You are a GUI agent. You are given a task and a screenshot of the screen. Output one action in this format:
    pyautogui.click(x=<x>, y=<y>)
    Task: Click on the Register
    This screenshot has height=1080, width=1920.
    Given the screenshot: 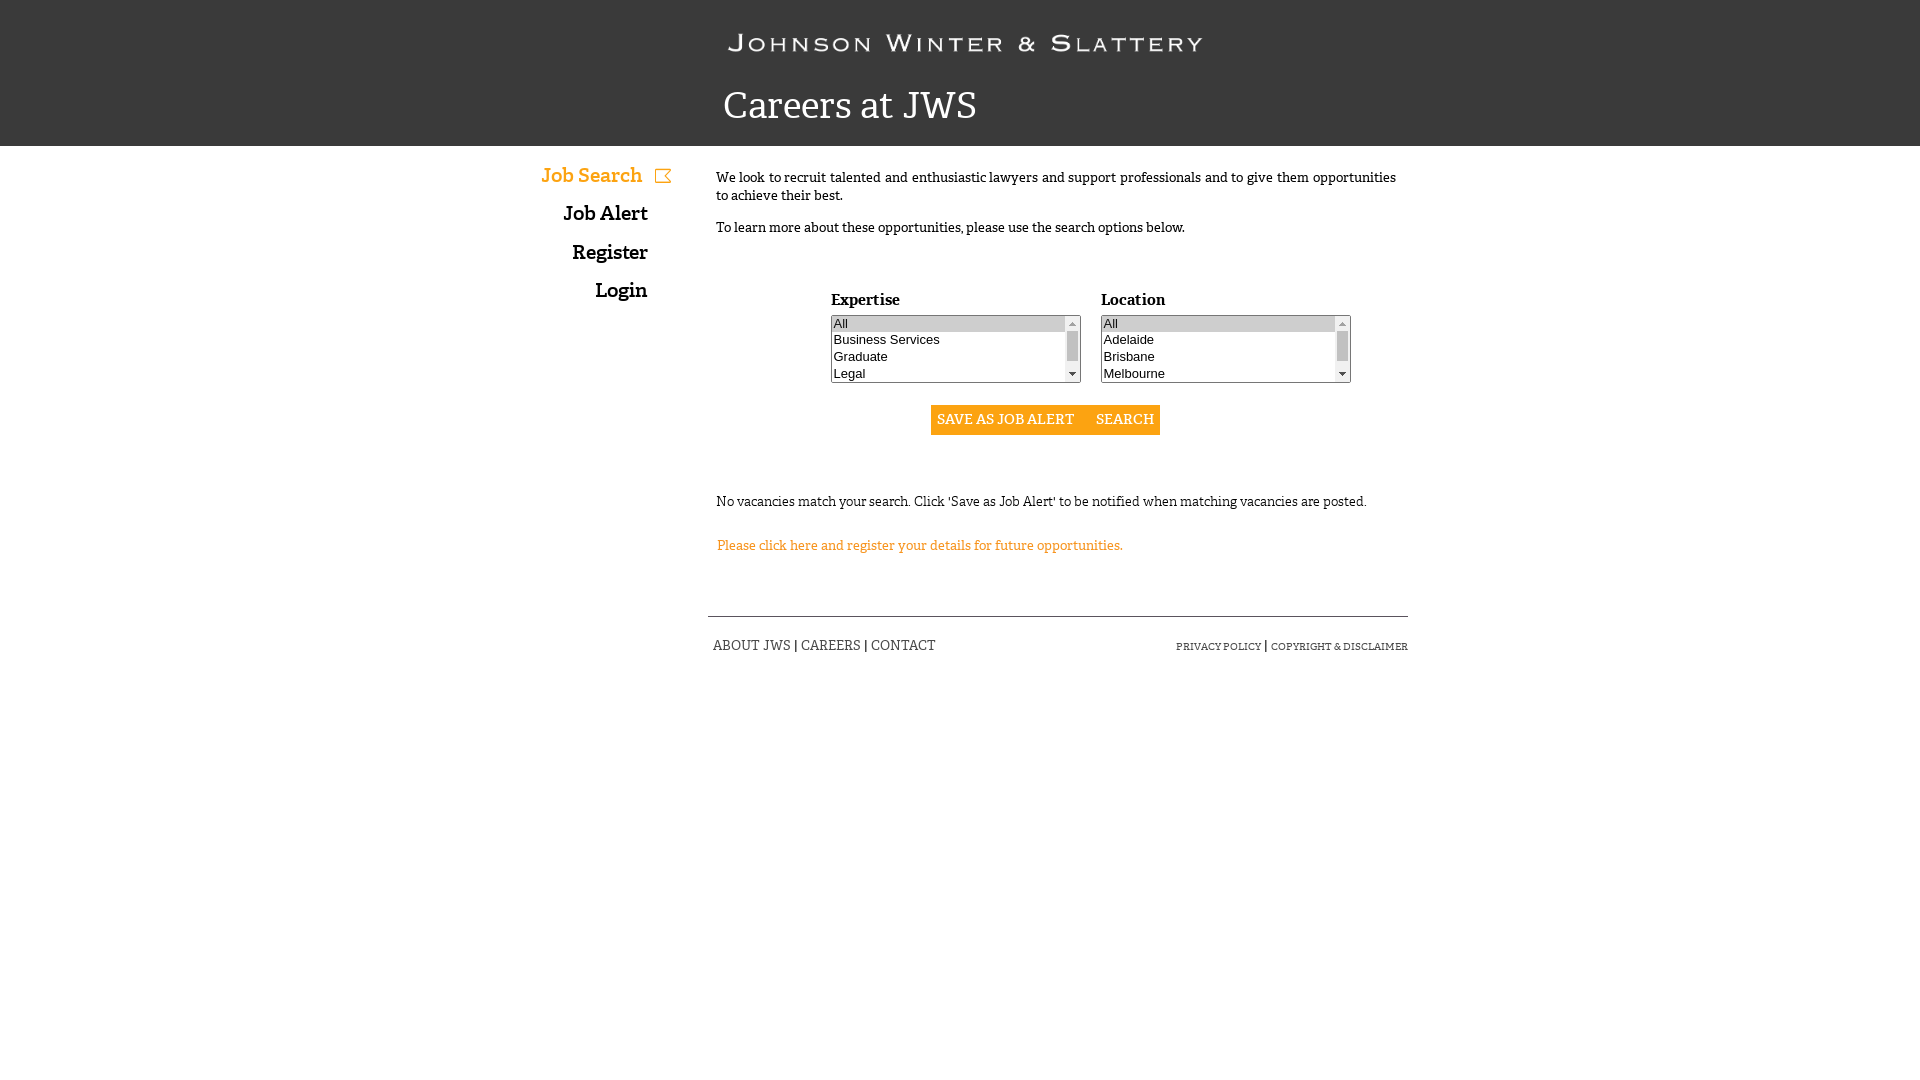 What is the action you would take?
    pyautogui.click(x=610, y=252)
    